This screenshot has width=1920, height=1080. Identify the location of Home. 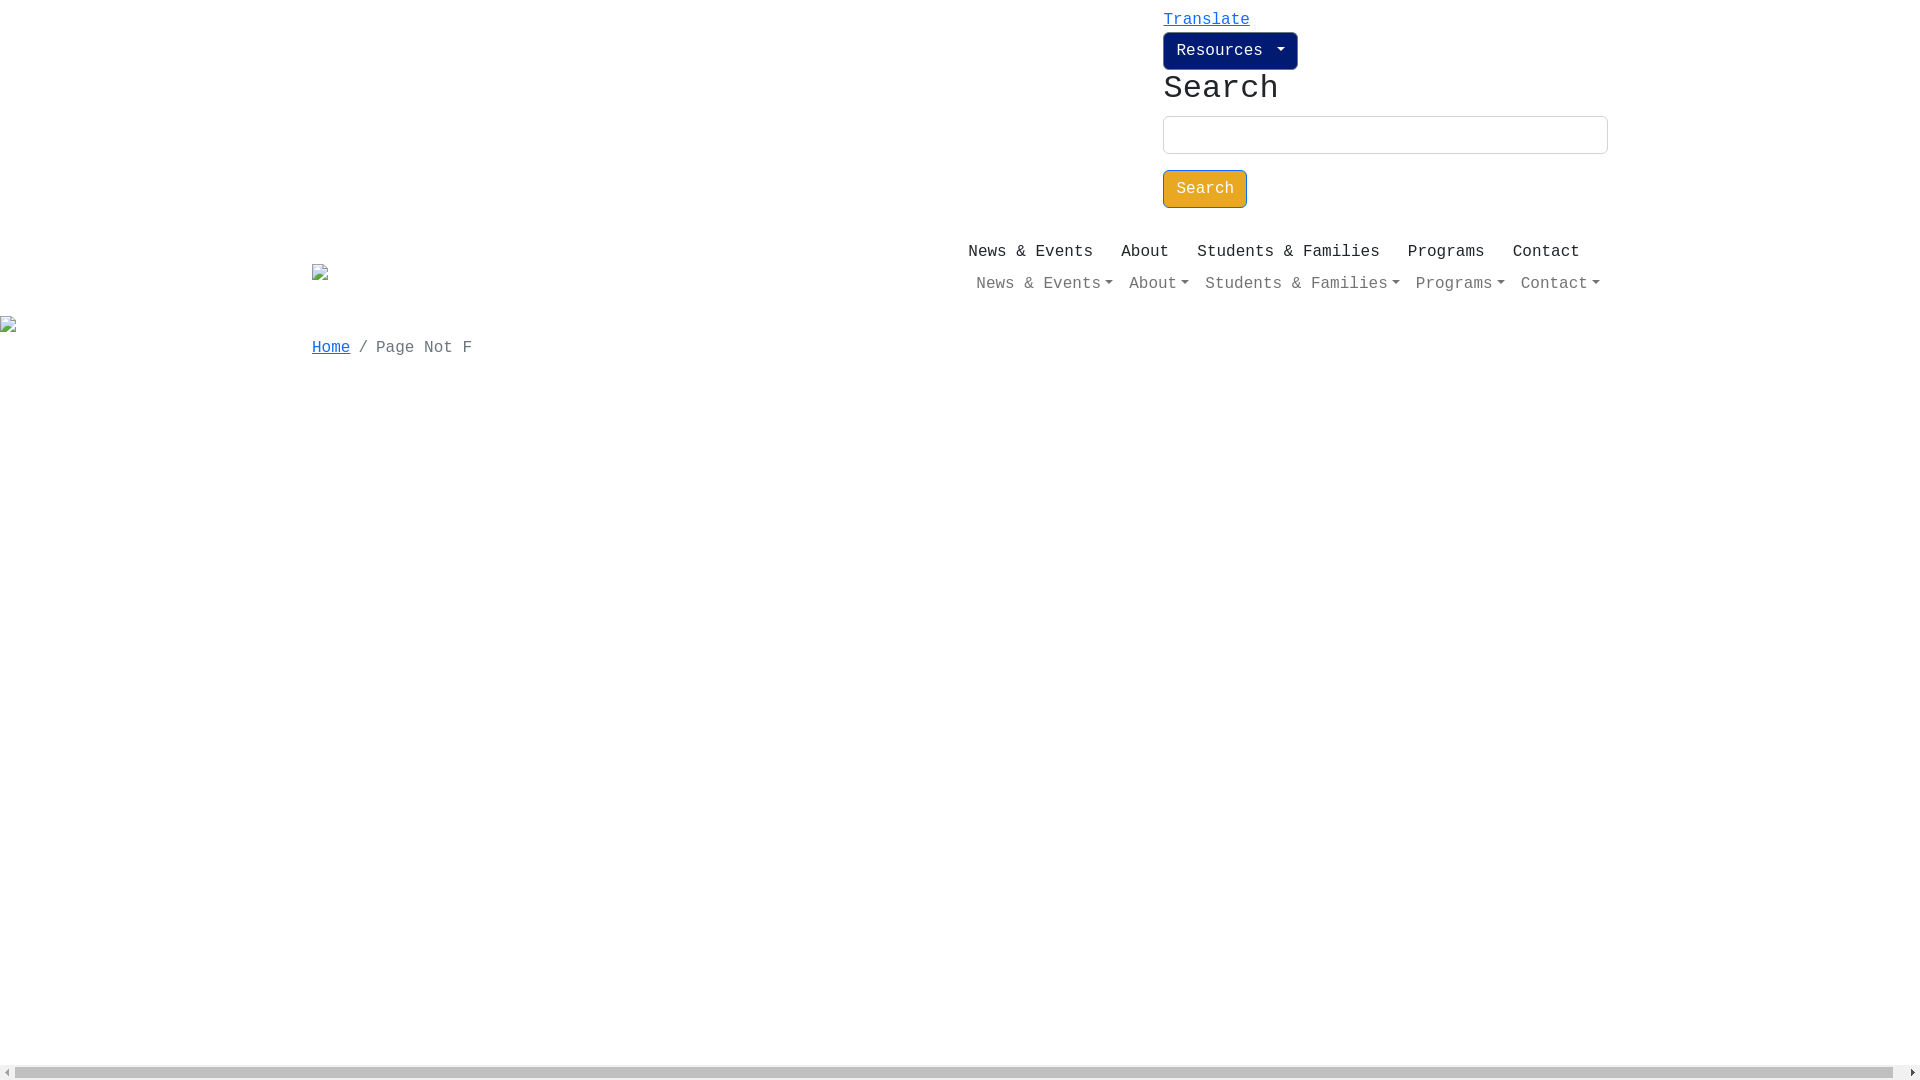
(331, 348).